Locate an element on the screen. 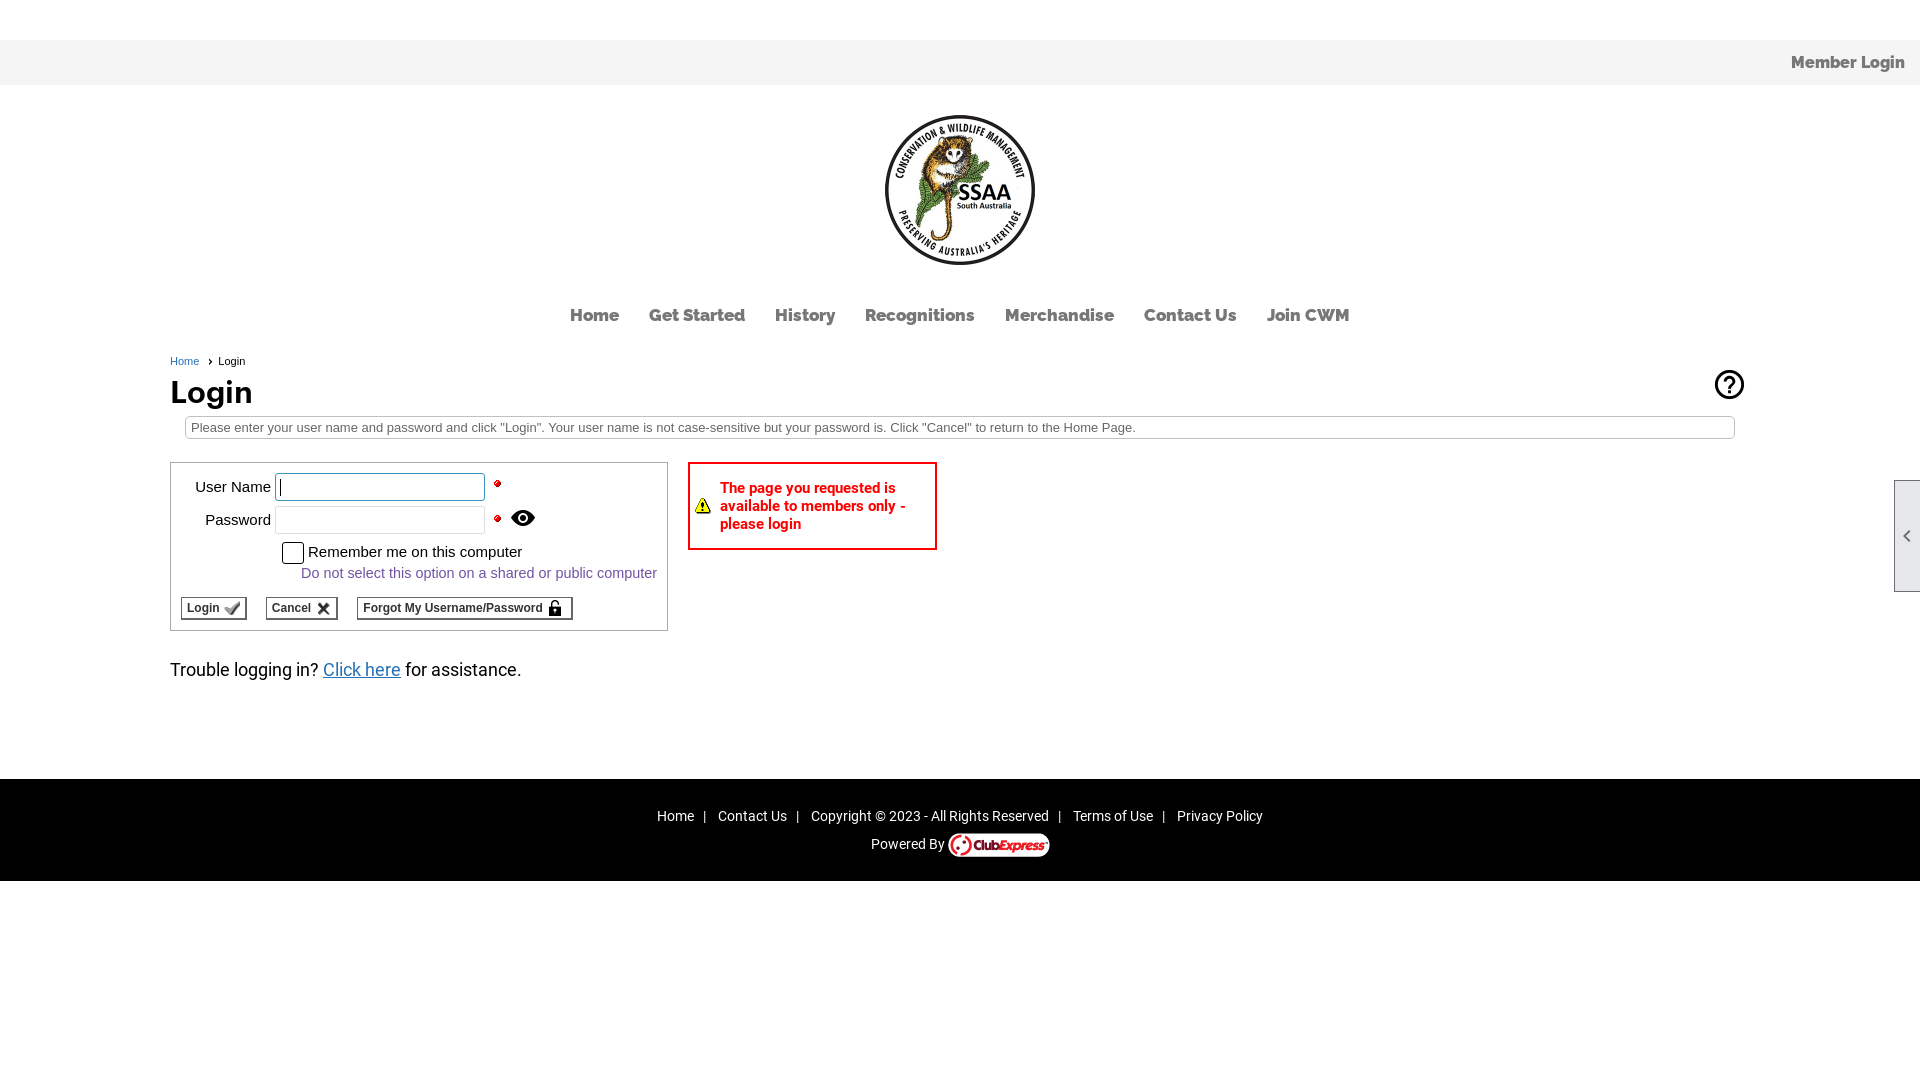 The height and width of the screenshot is (1080, 1920). Join CWM is located at coordinates (1308, 315).